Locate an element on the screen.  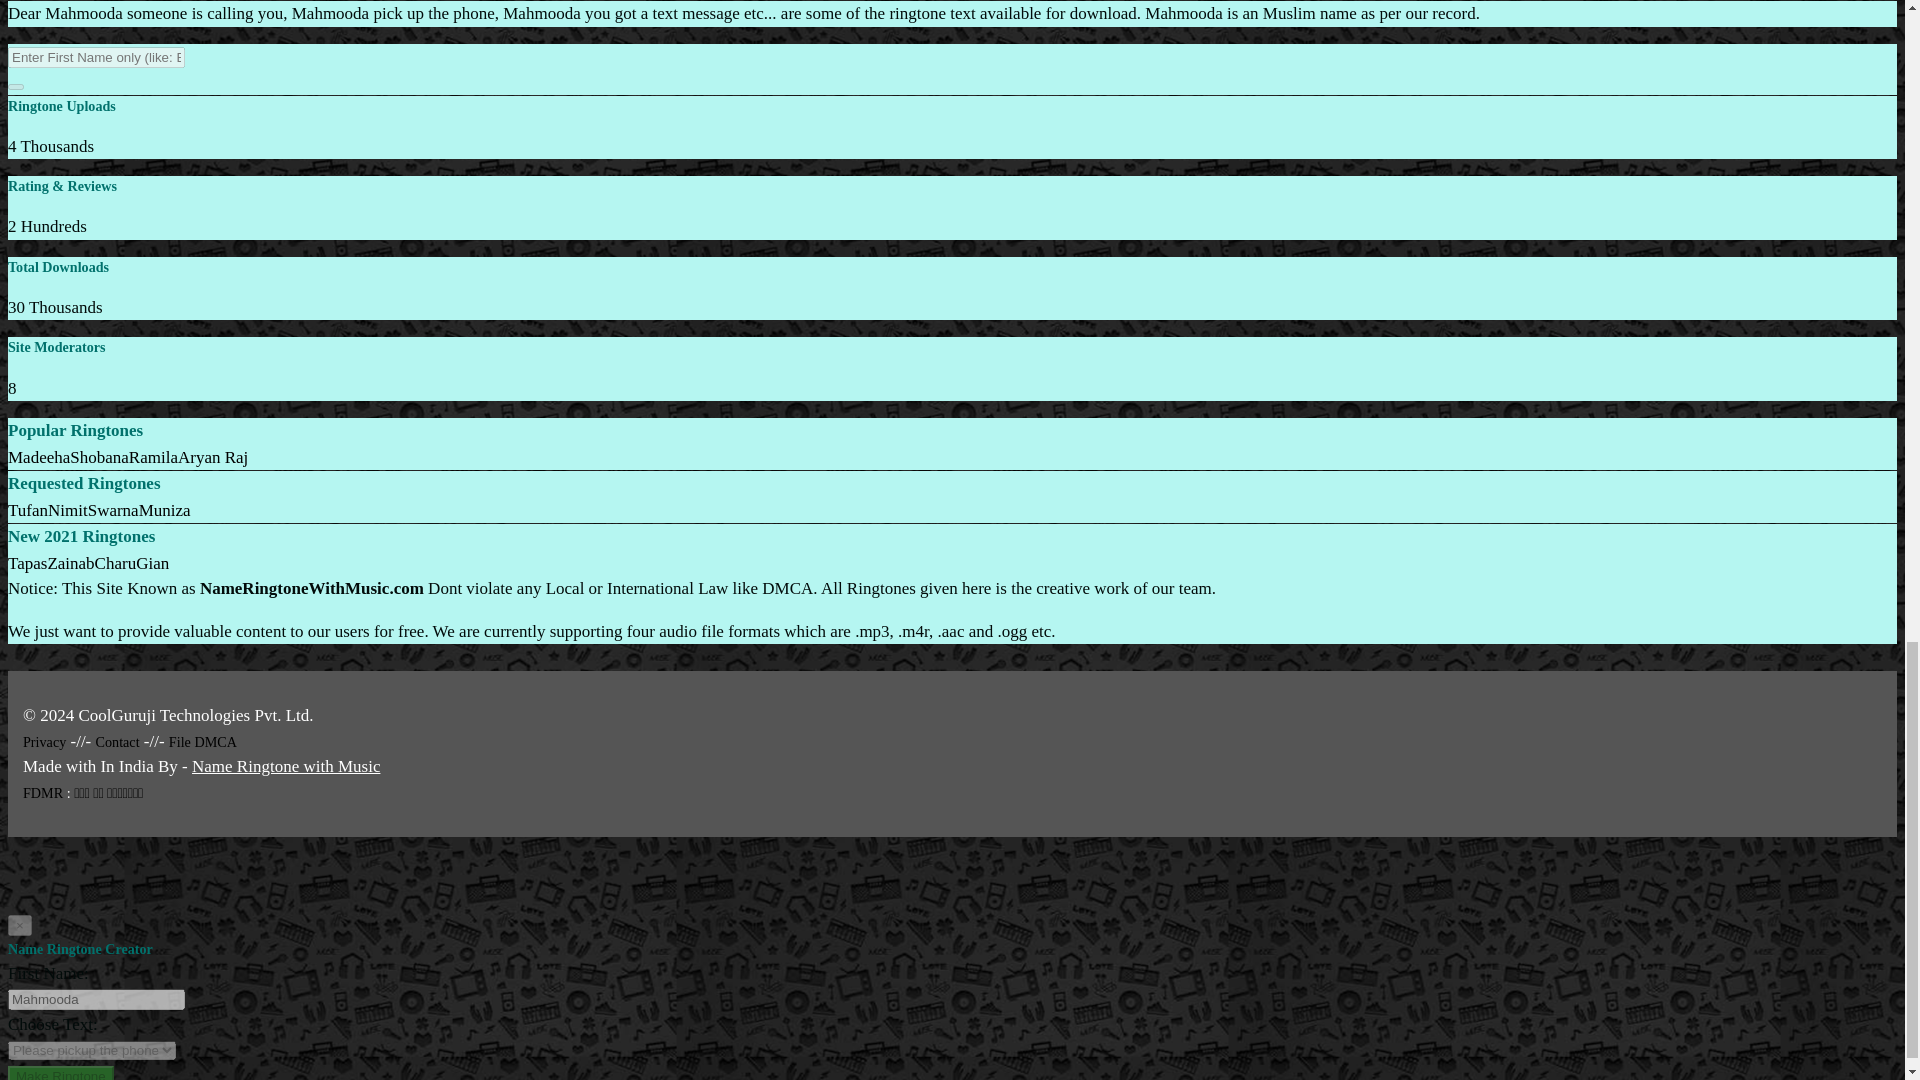
nimit name ringtone with music is located at coordinates (68, 510).